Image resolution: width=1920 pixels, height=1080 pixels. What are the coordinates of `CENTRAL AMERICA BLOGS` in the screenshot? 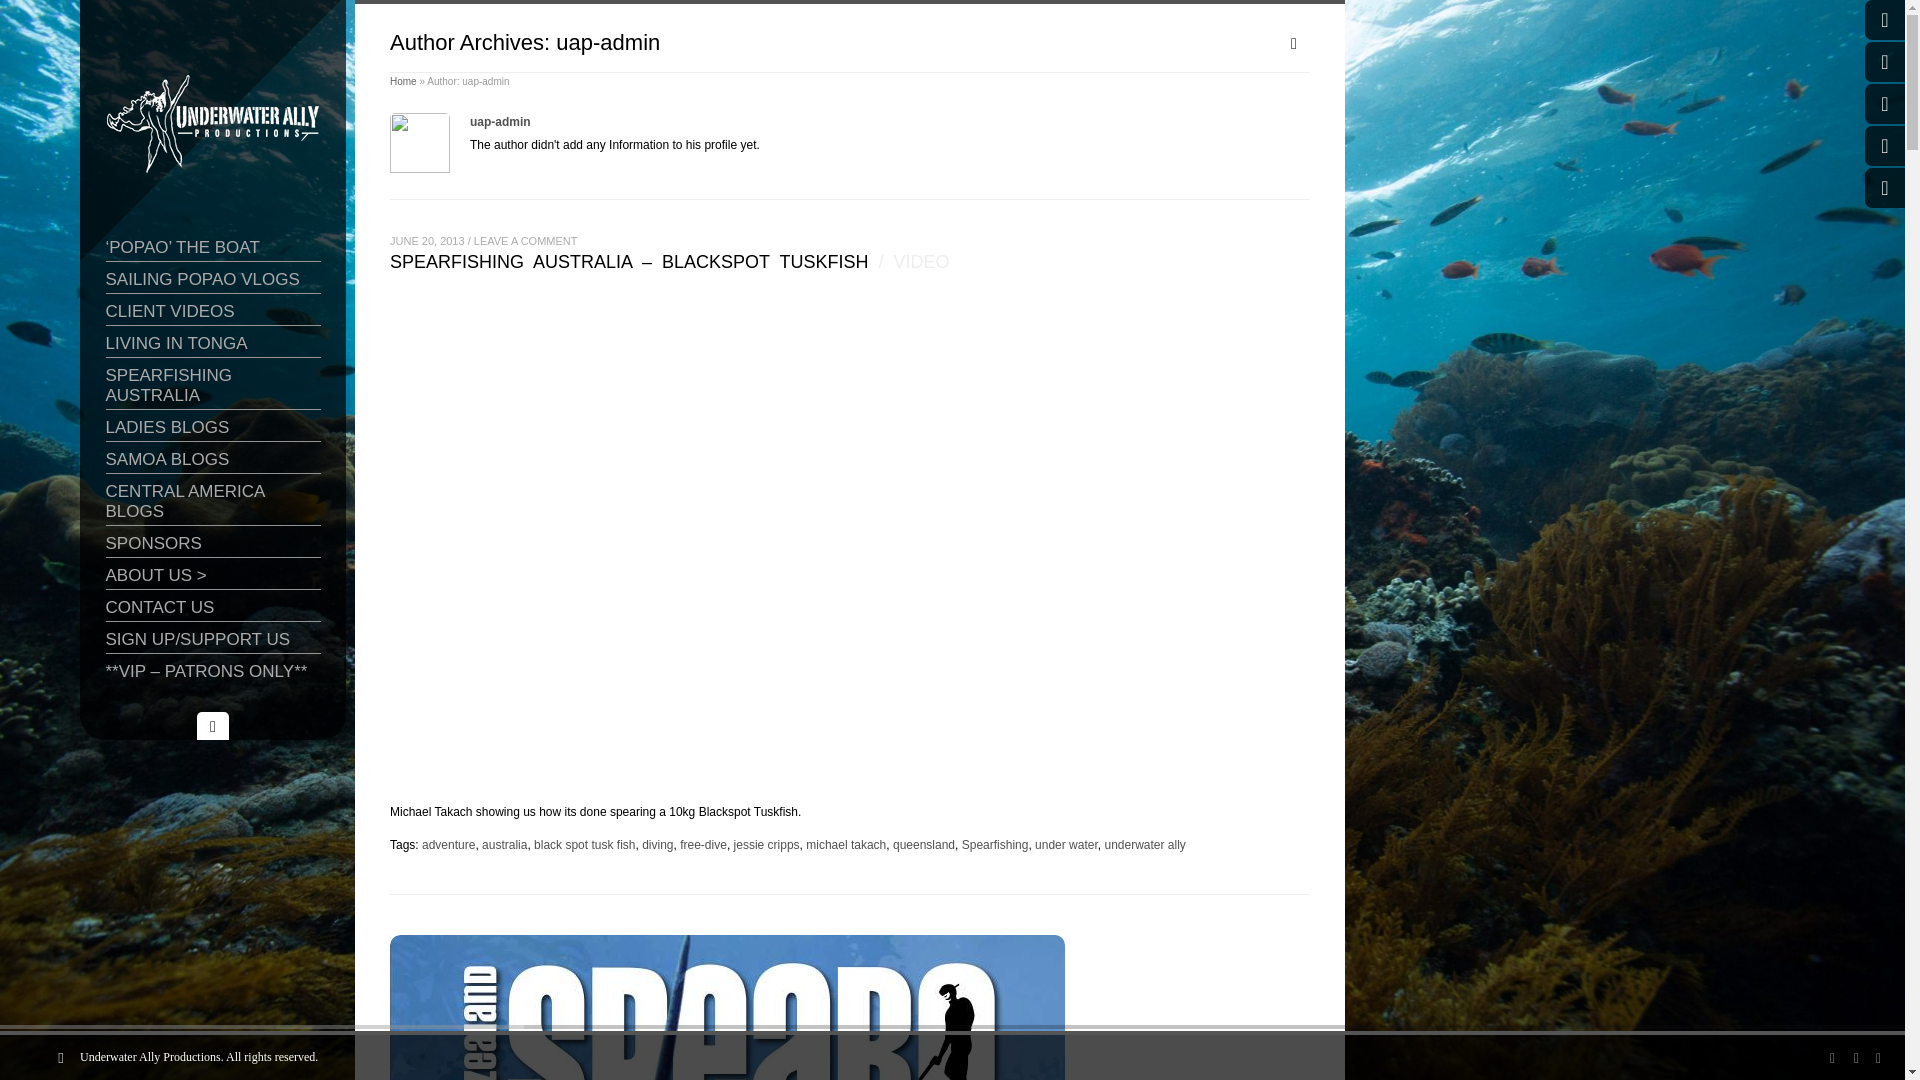 It's located at (212, 501).